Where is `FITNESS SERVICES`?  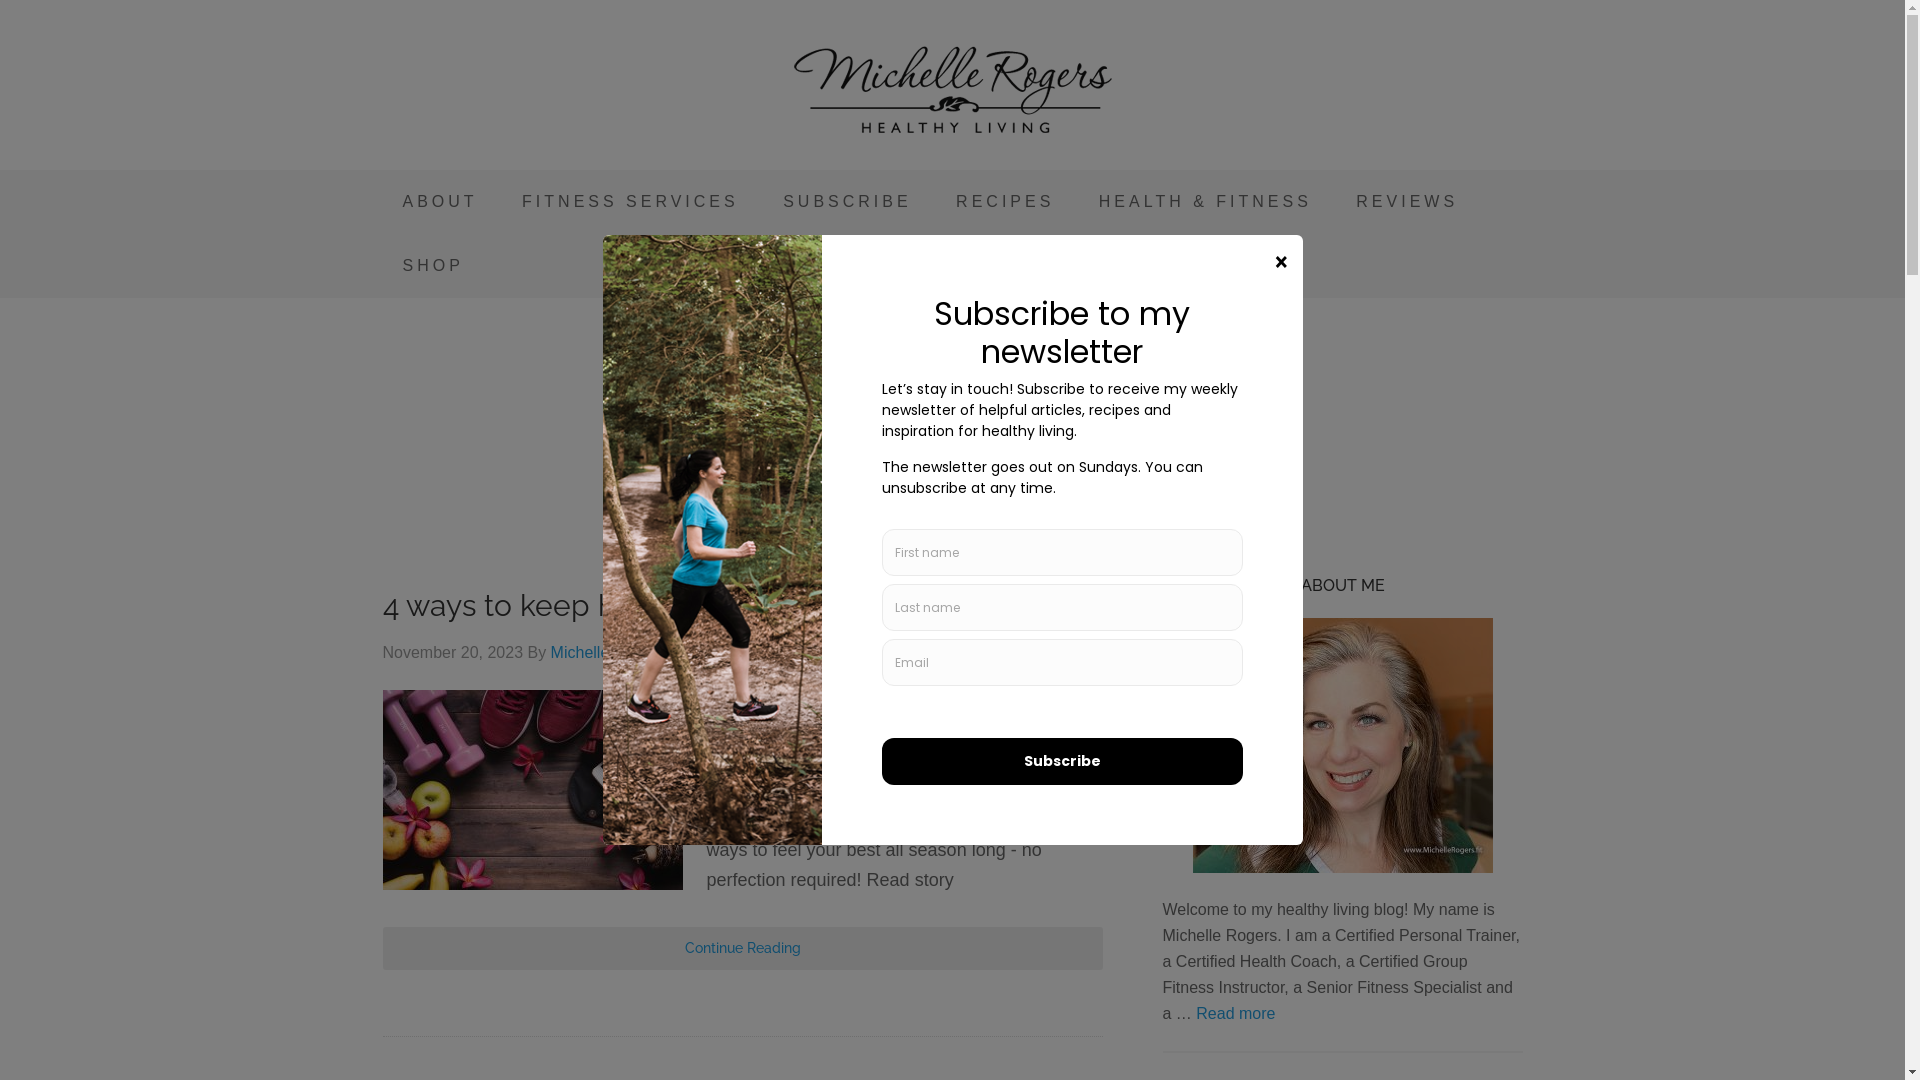 FITNESS SERVICES is located at coordinates (630, 202).